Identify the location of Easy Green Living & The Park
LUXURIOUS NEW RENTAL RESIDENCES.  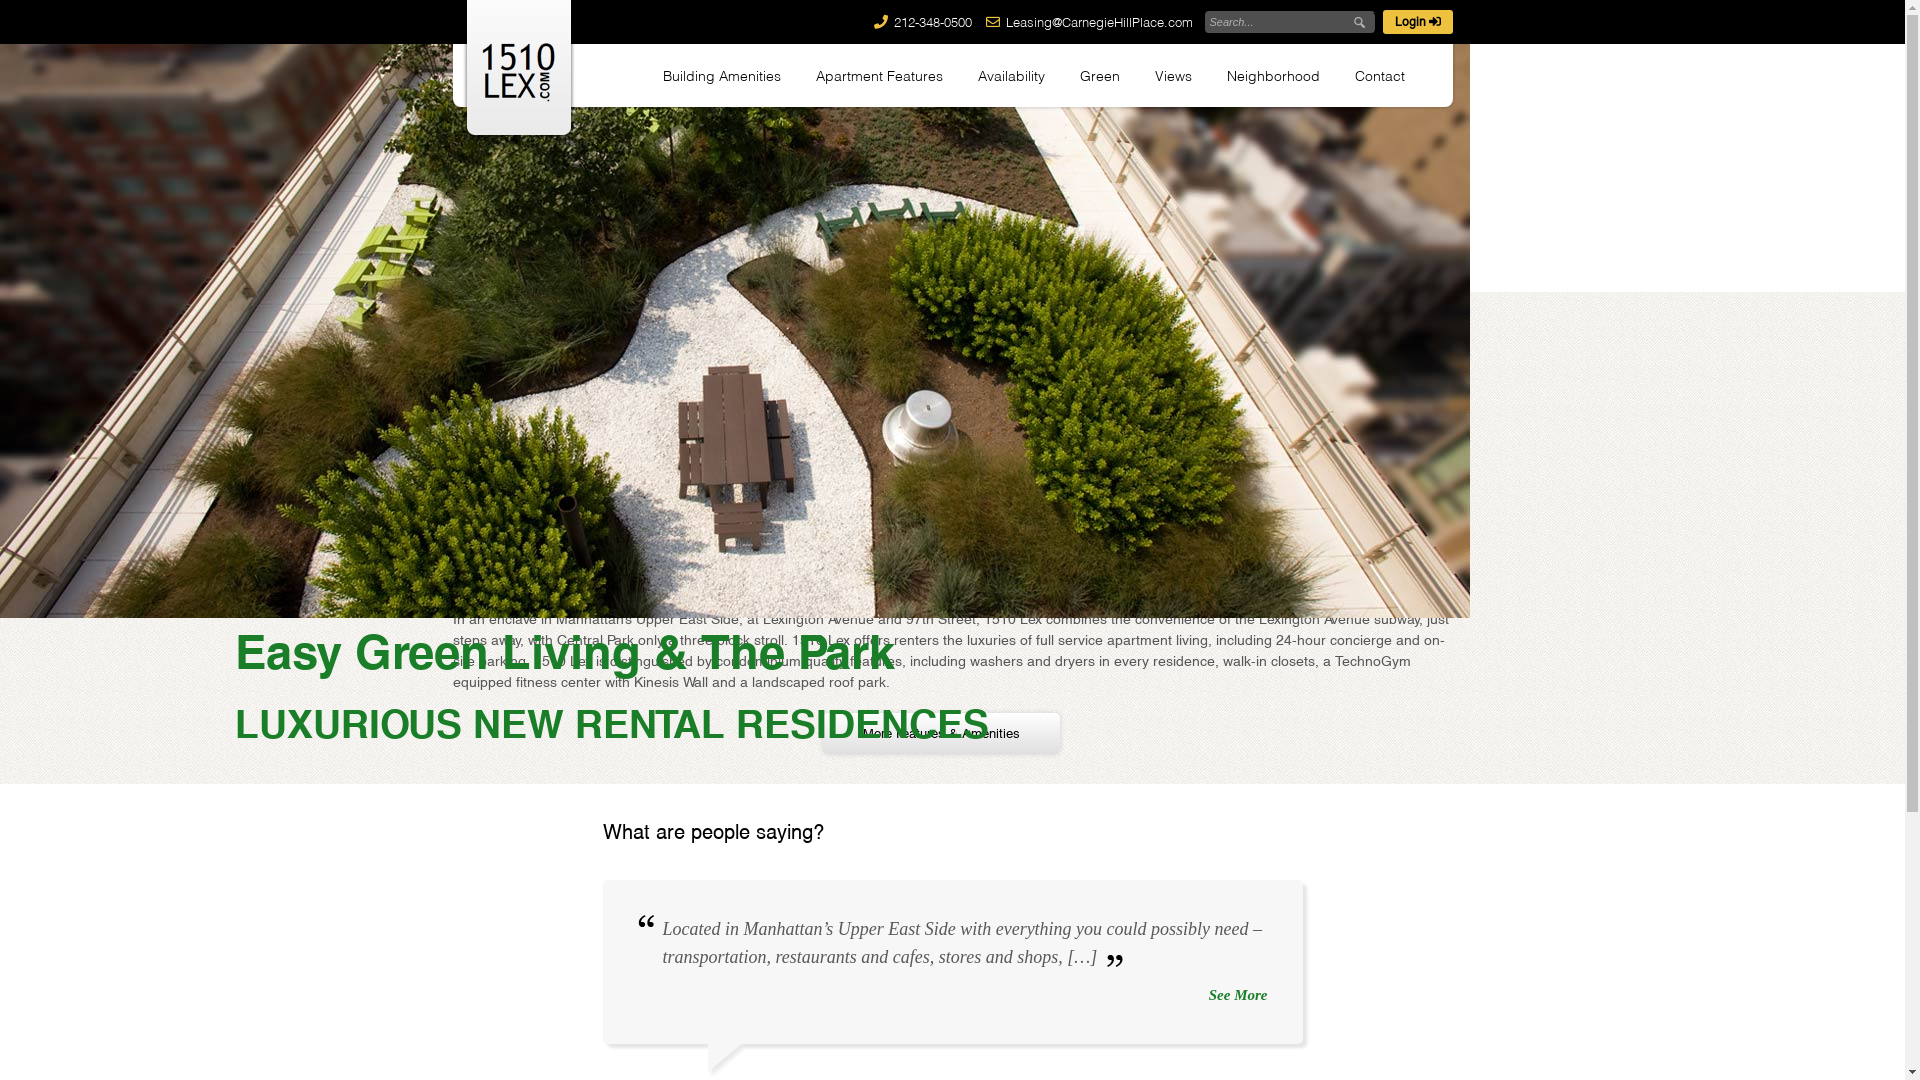
(735, 686).